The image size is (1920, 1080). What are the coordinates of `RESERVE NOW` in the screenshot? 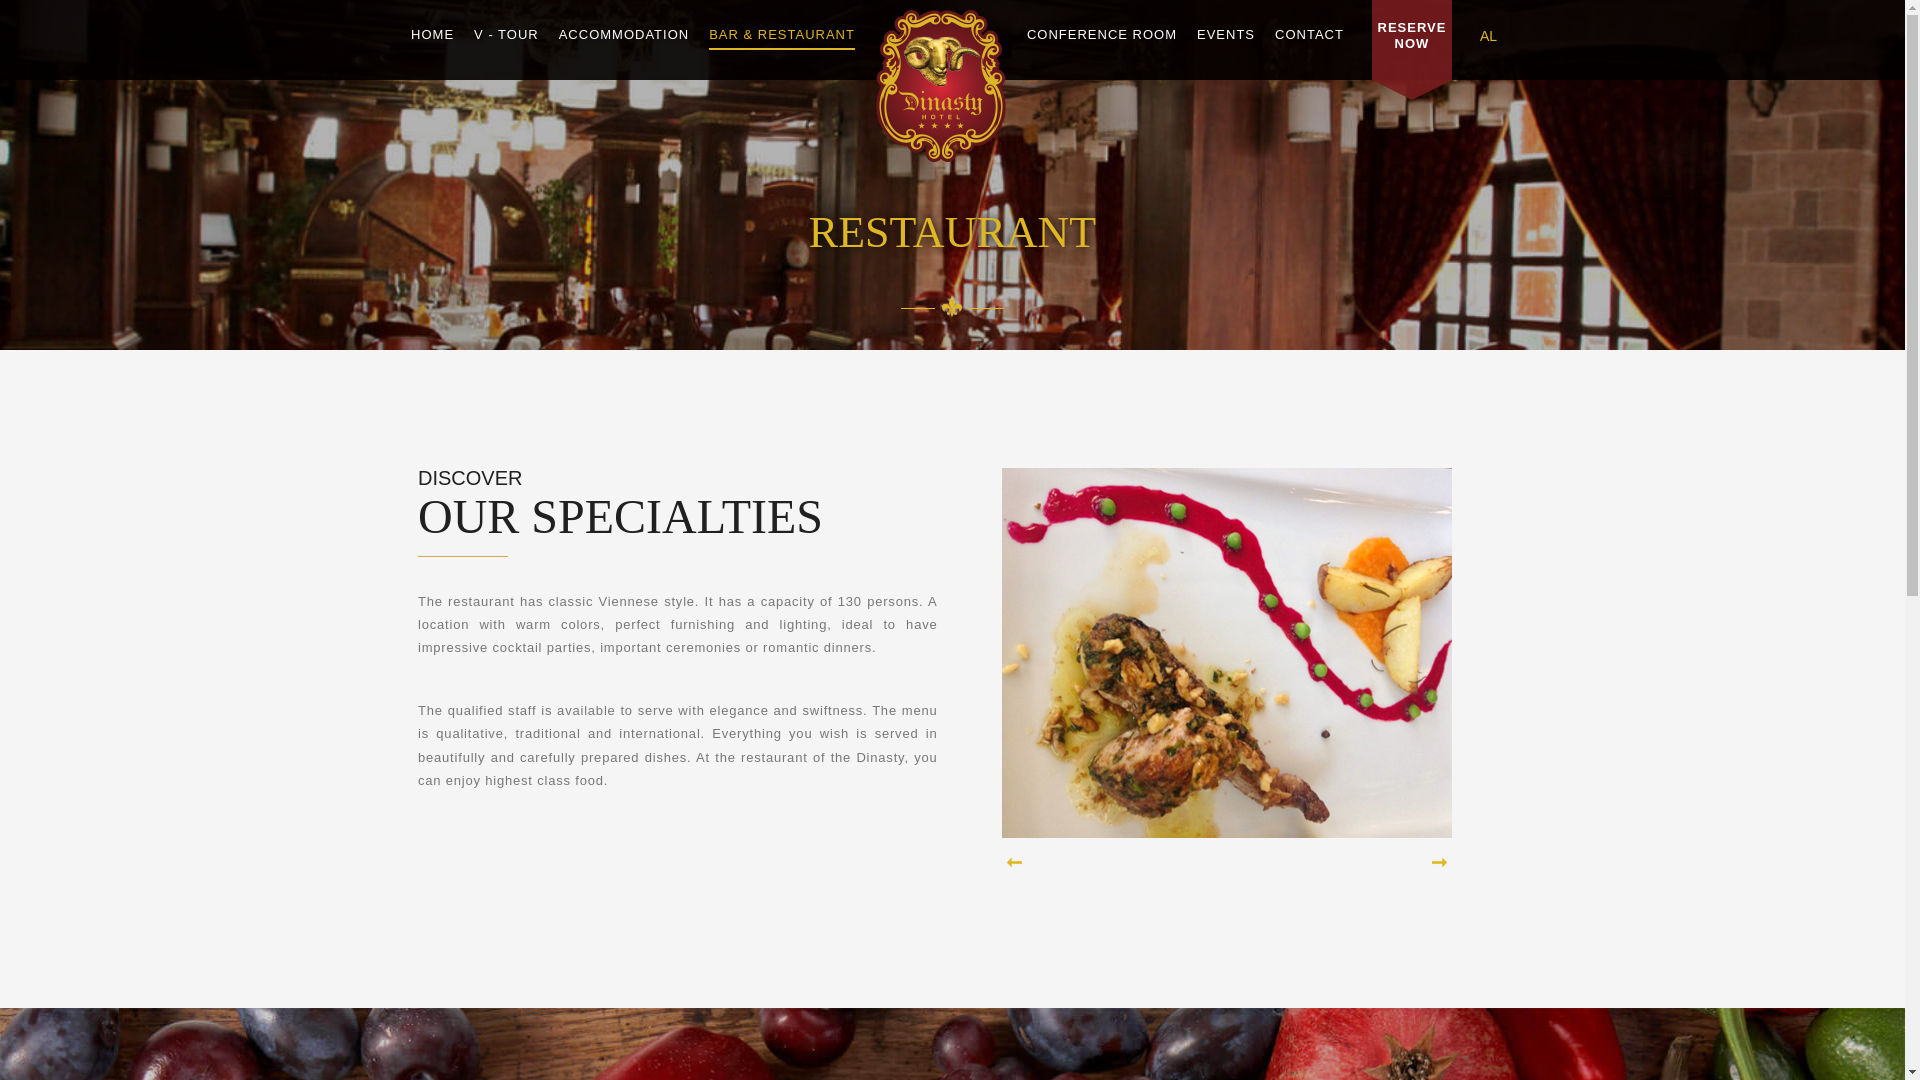 It's located at (1412, 34).